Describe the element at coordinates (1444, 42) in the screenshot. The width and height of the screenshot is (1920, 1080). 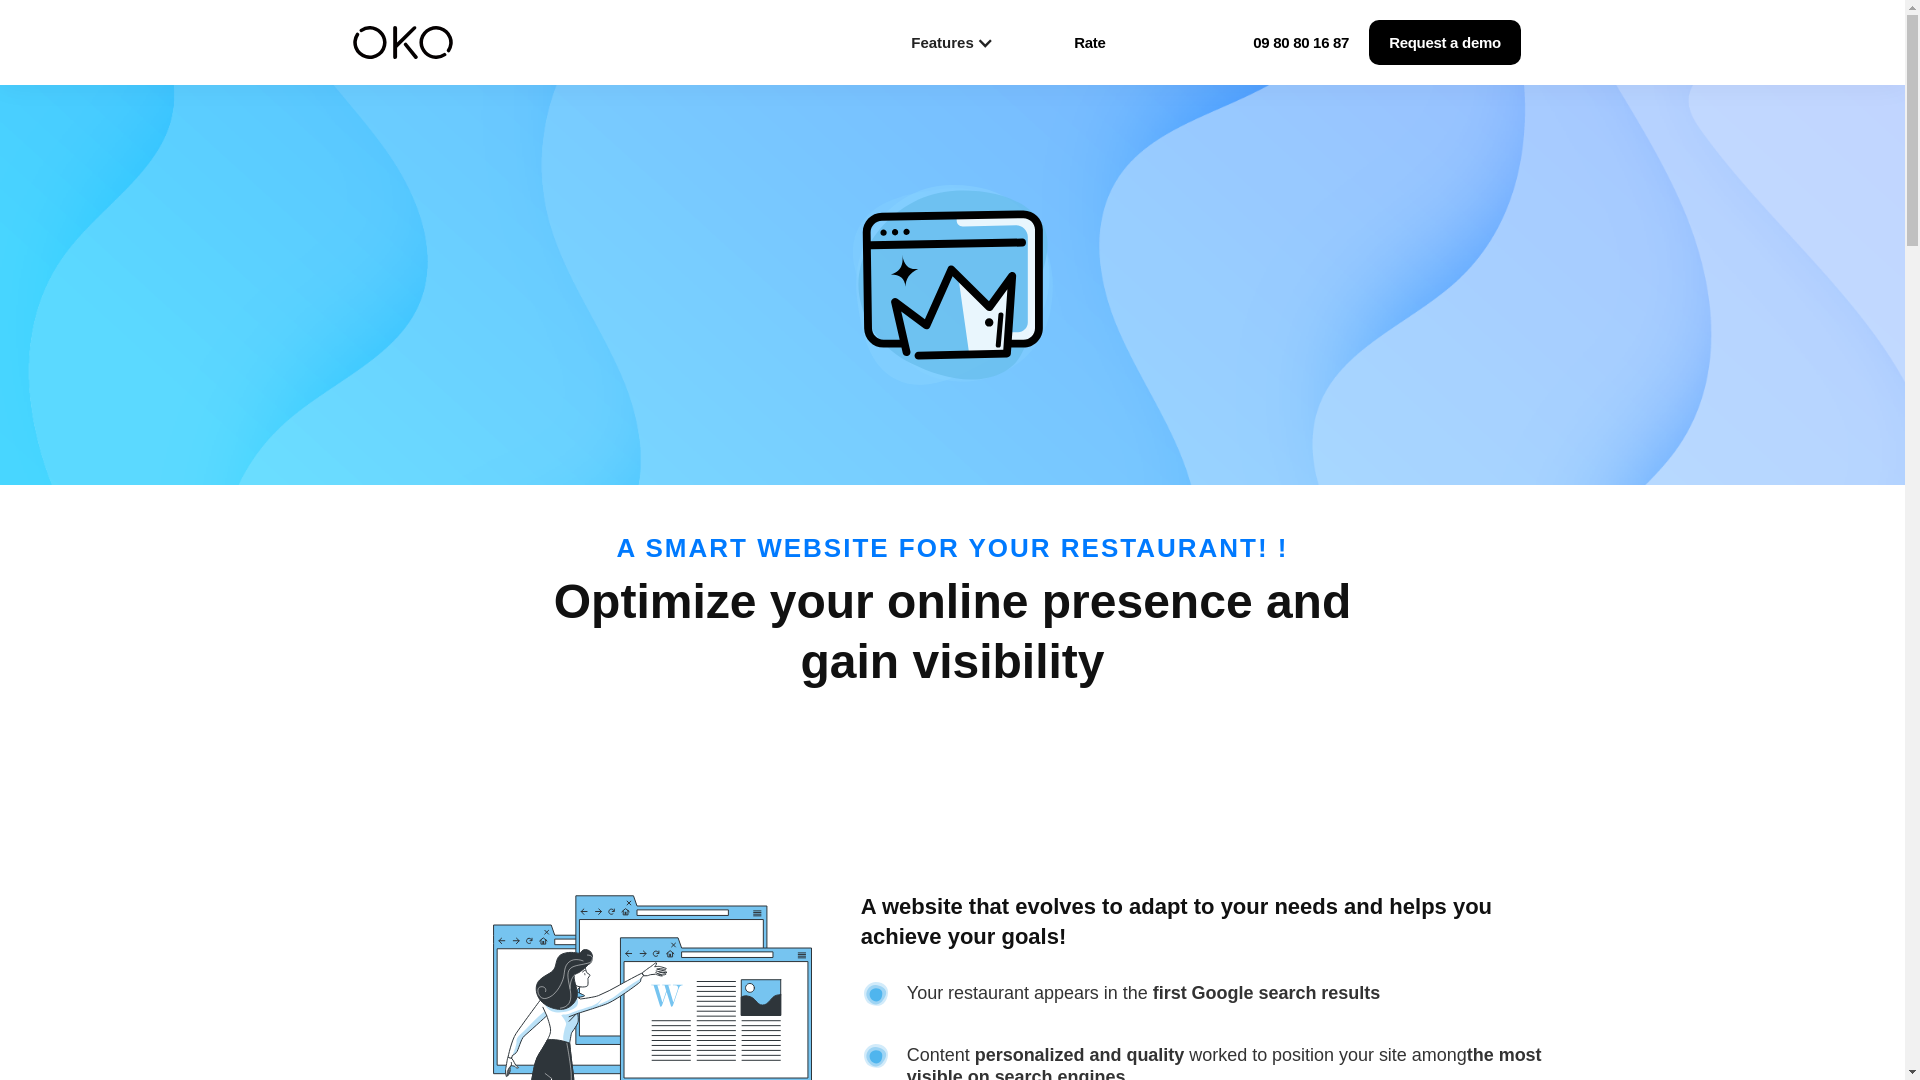
I see `Request a demo` at that location.